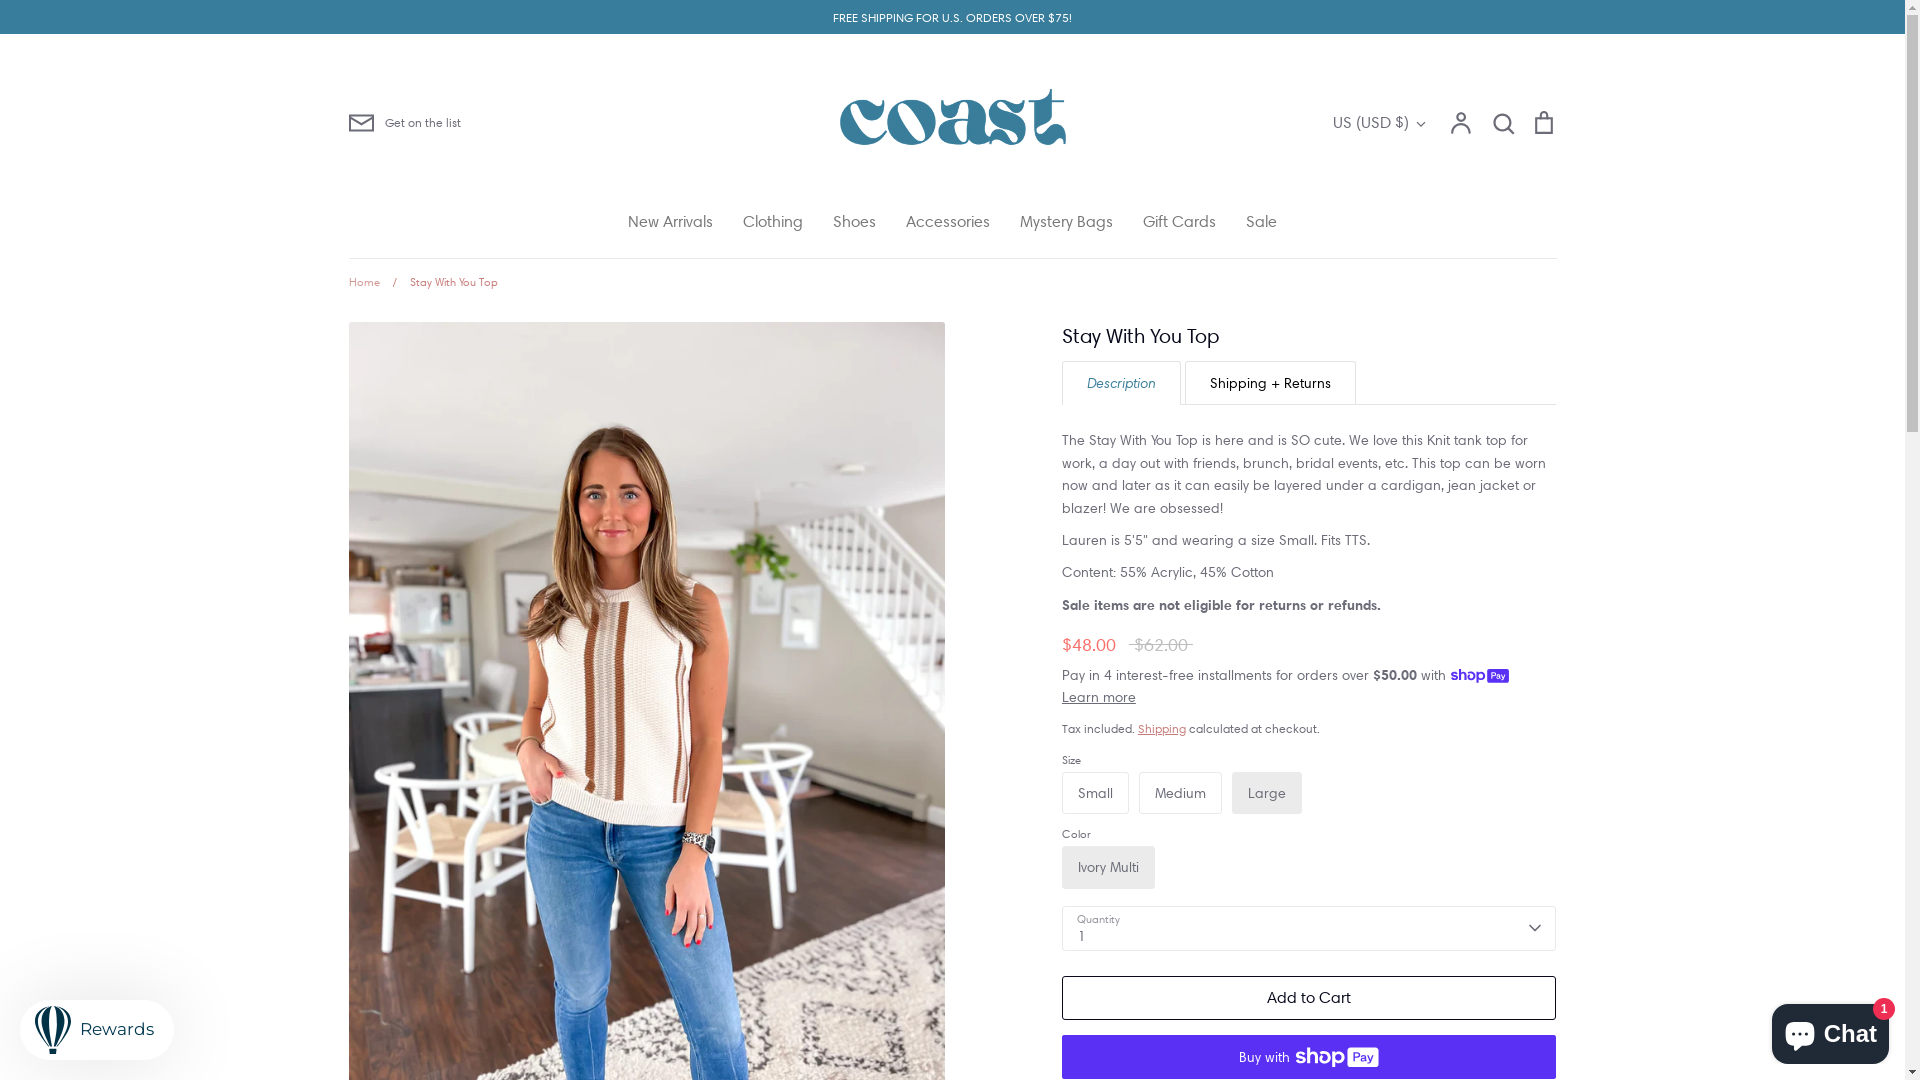 Image resolution: width=1920 pixels, height=1080 pixels. What do you see at coordinates (1262, 222) in the screenshot?
I see `Sale` at bounding box center [1262, 222].